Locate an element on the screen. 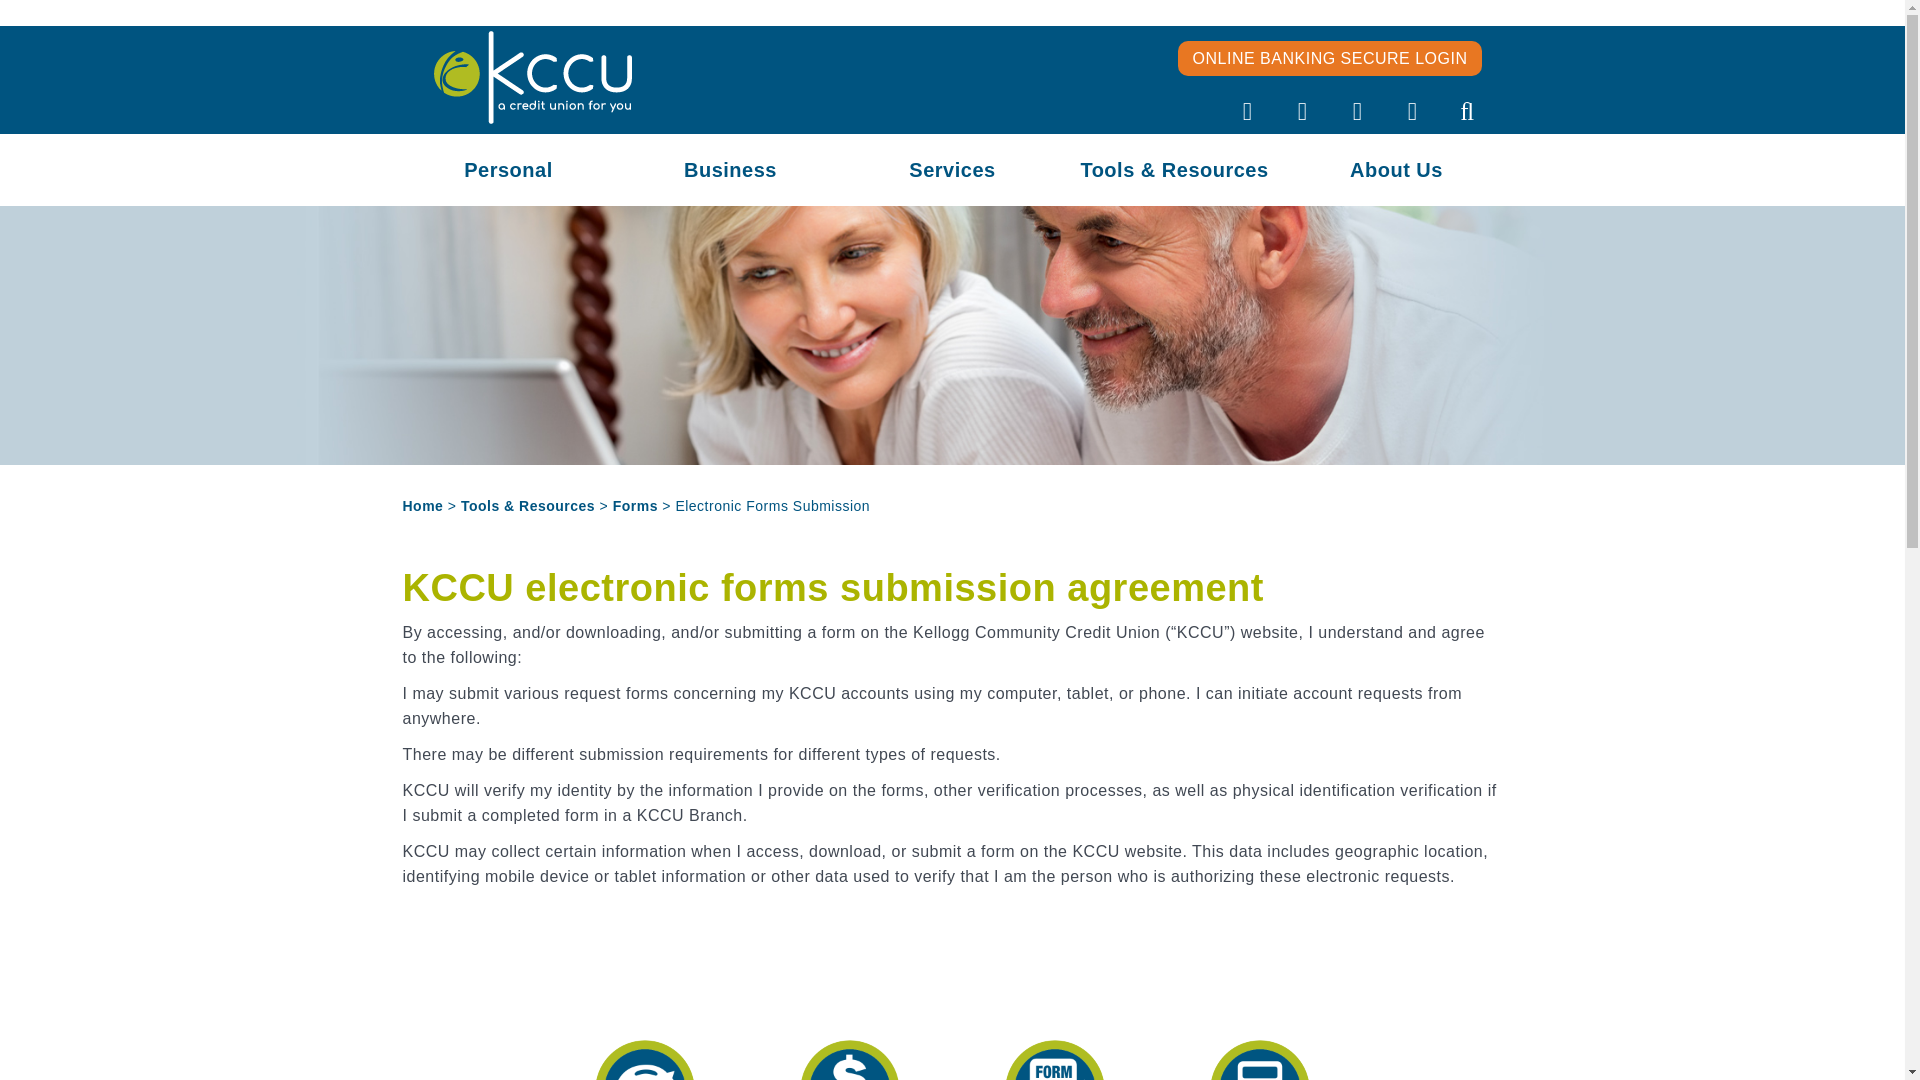  Kellogg Community Credit Union is located at coordinates (532, 76).